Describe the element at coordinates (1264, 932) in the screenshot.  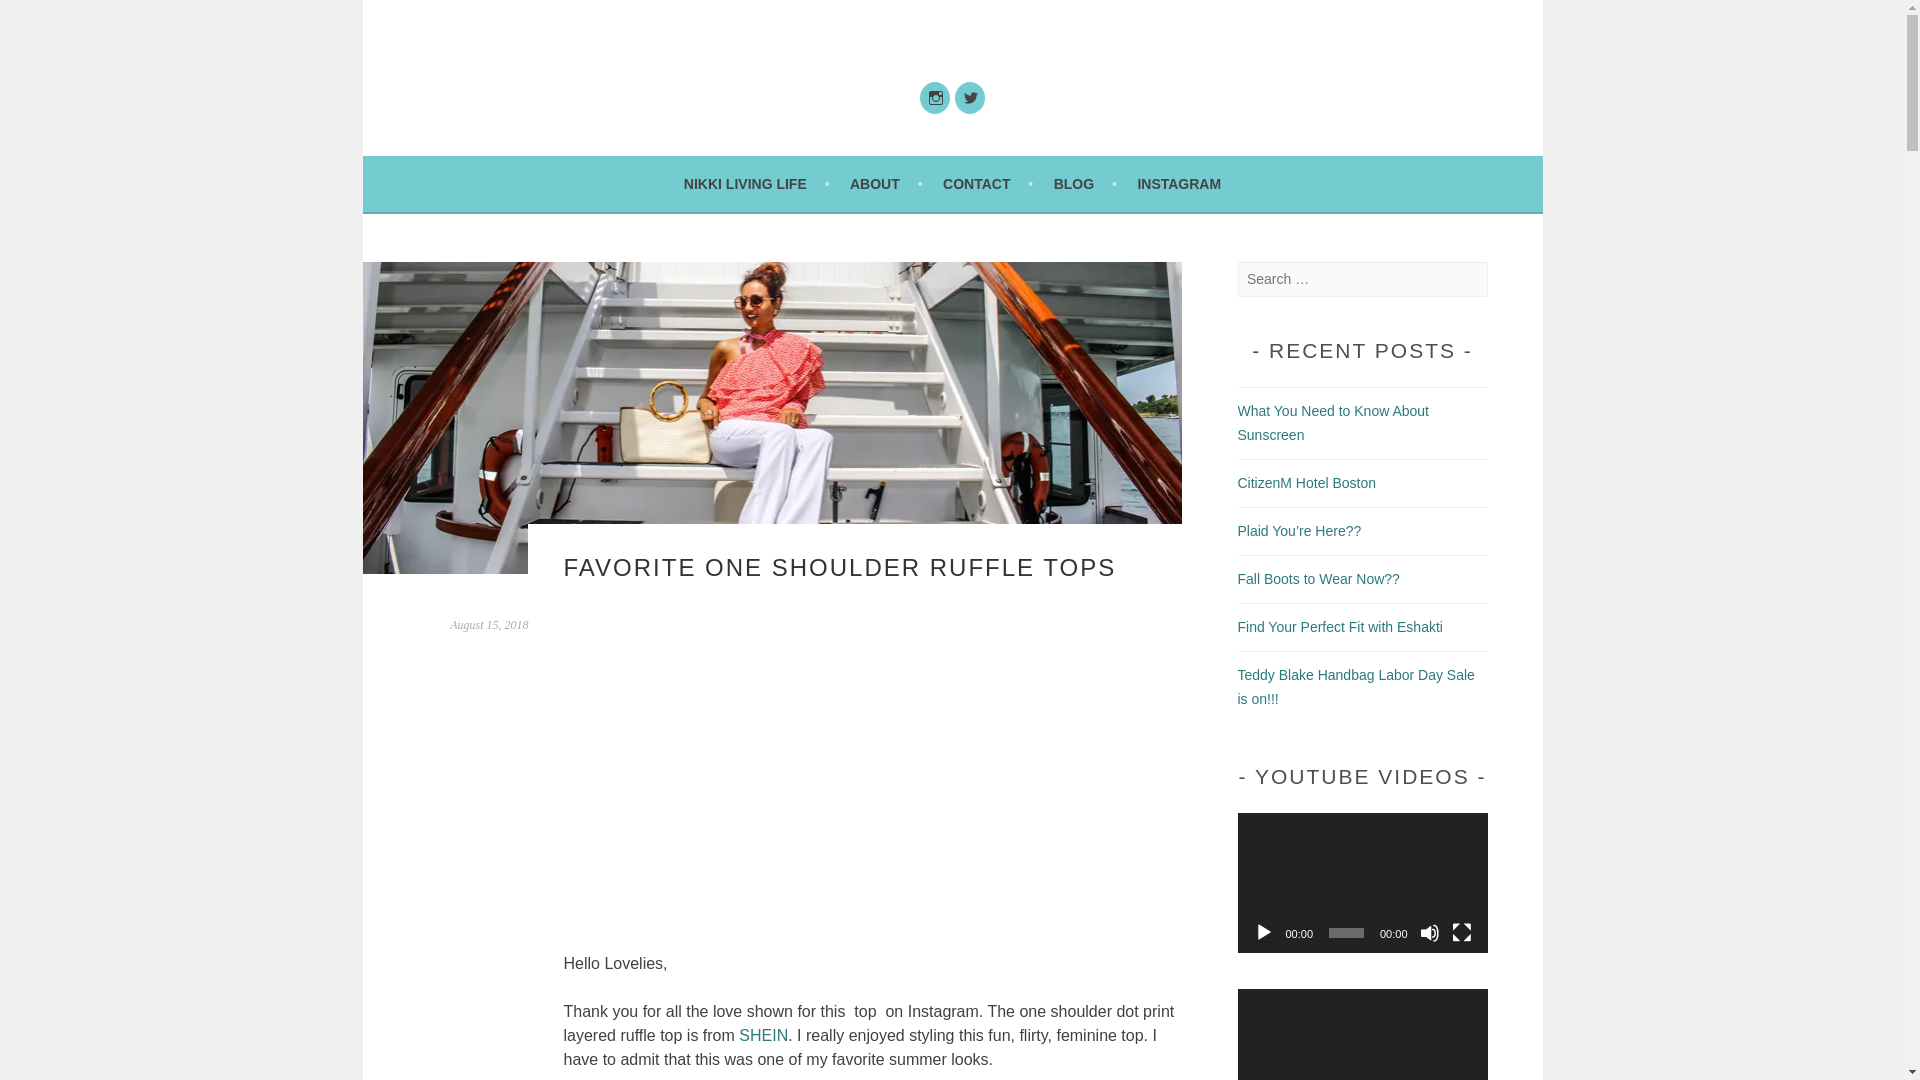
I see `Play` at that location.